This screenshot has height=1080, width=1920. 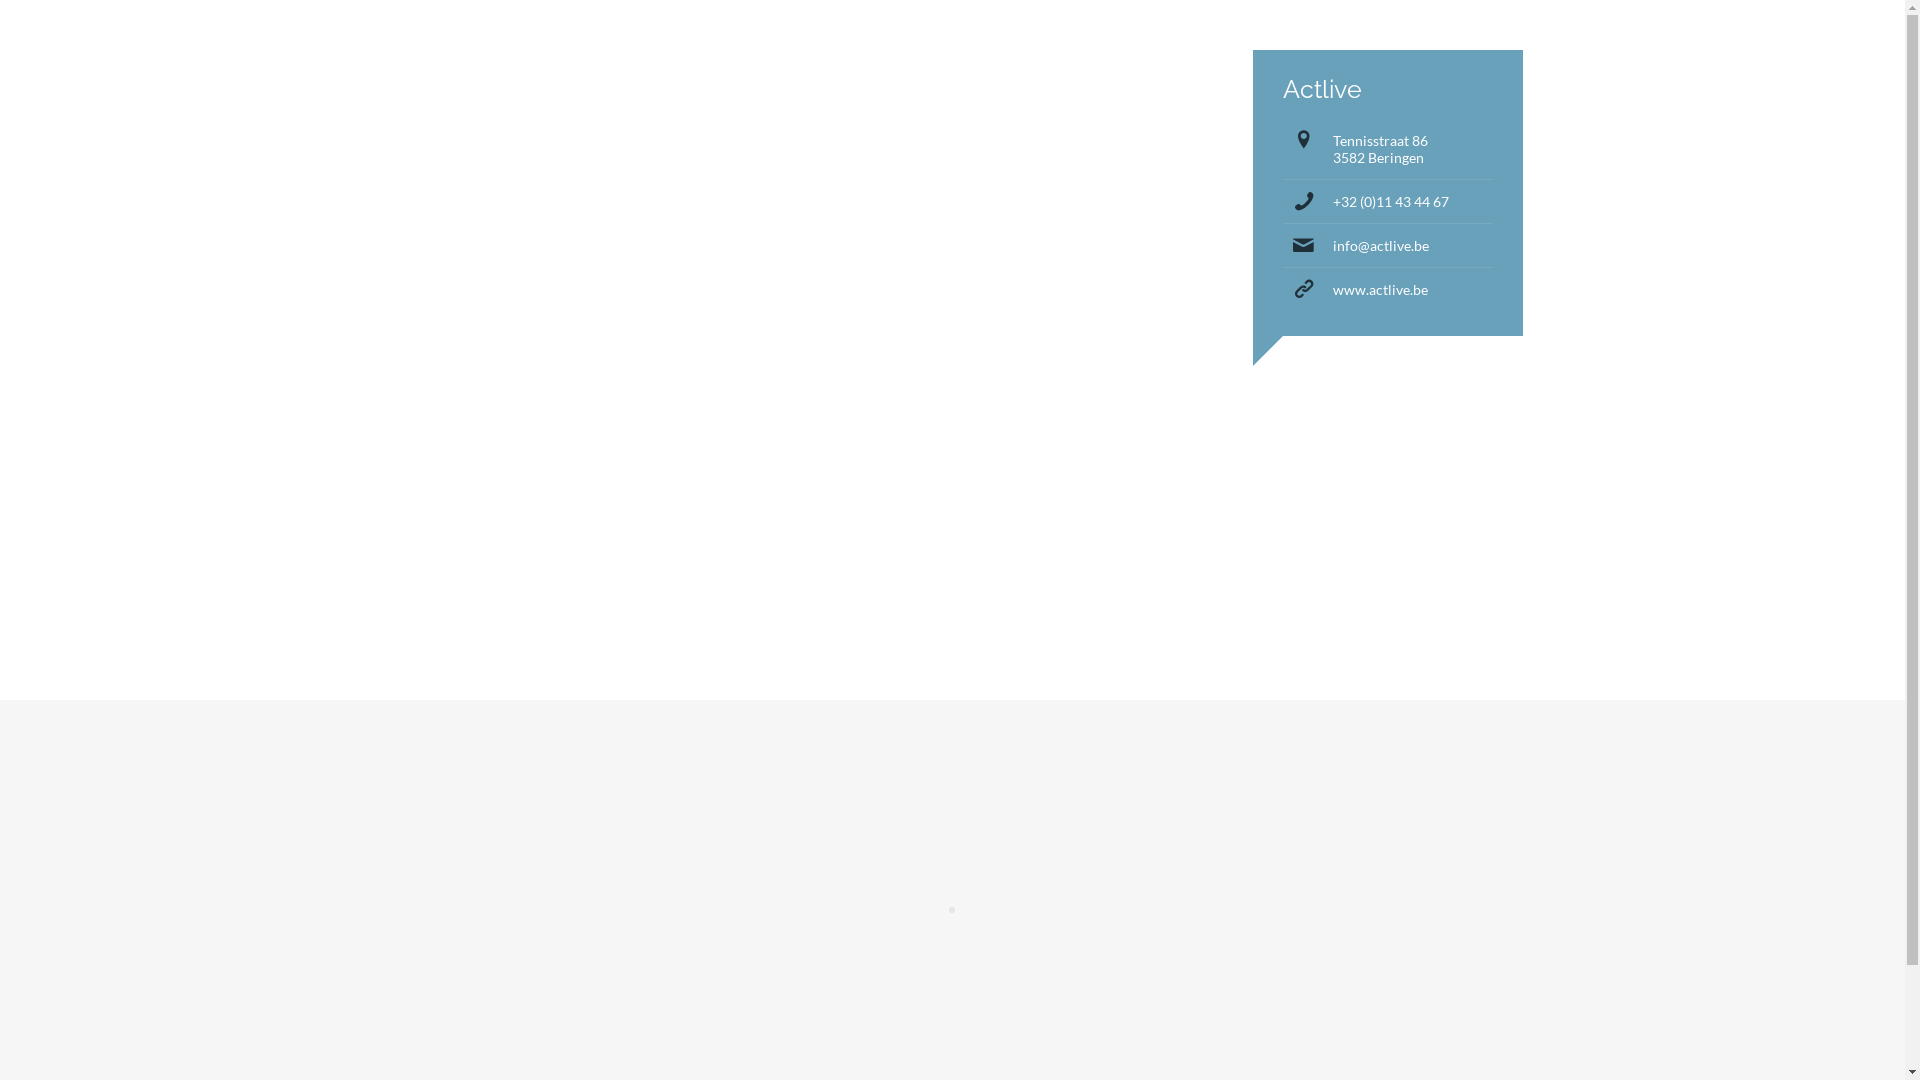 I want to click on www.actlive.be, so click(x=1380, y=290).